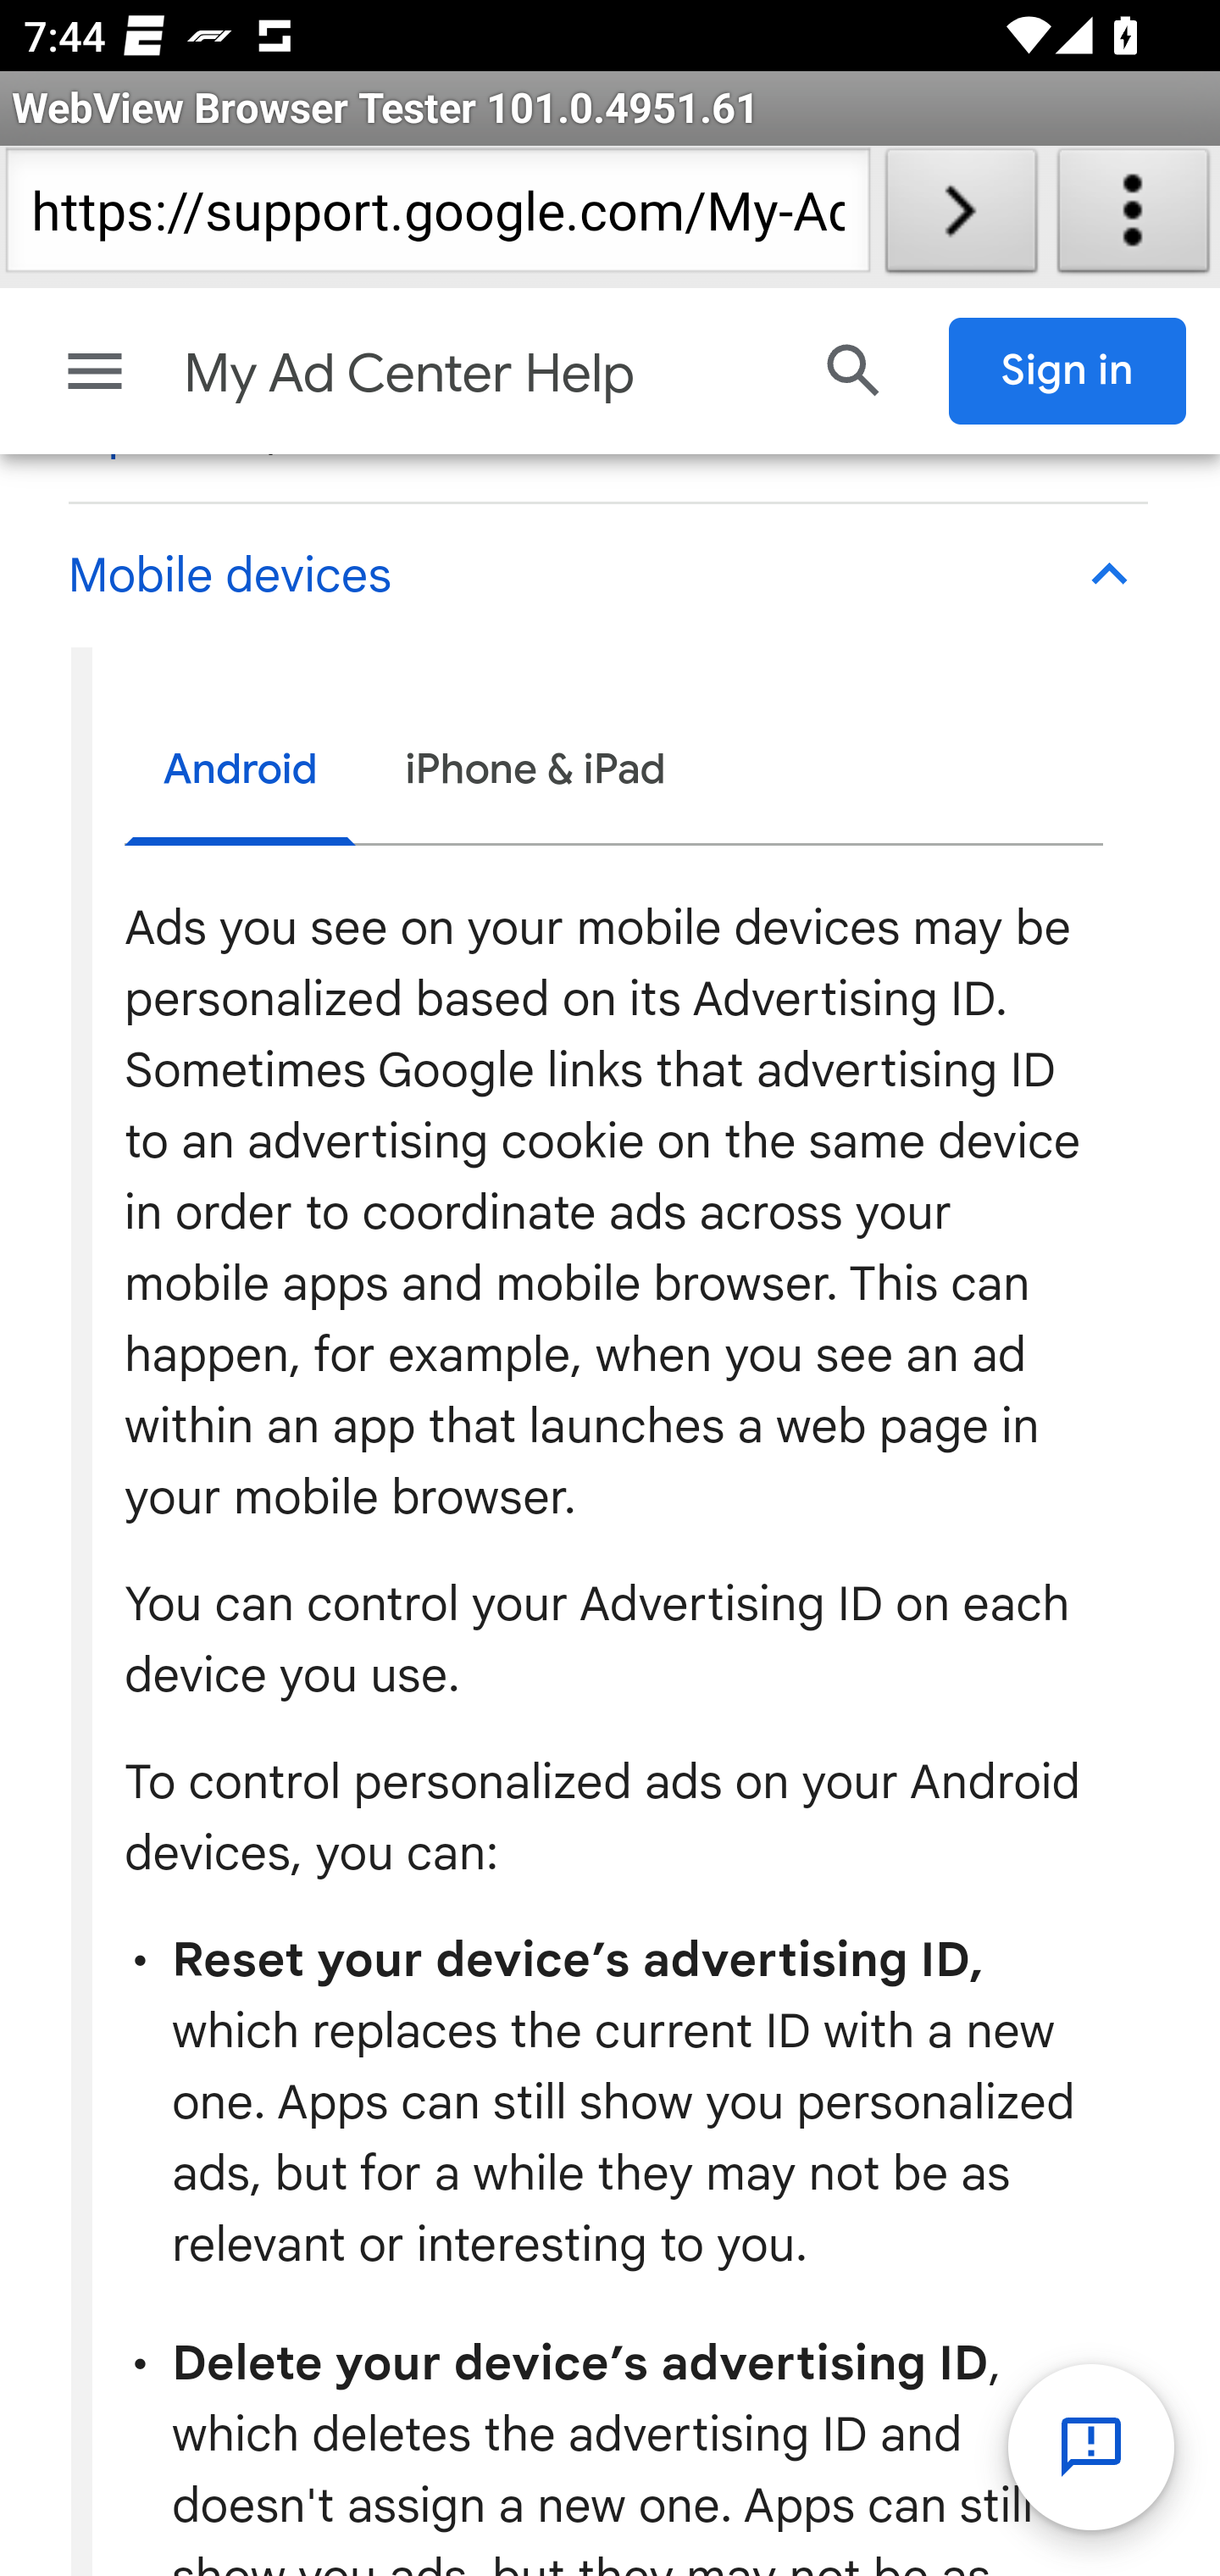 The width and height of the screenshot is (1220, 2576). Describe the element at coordinates (535, 769) in the screenshot. I see `iPhone & iPad` at that location.